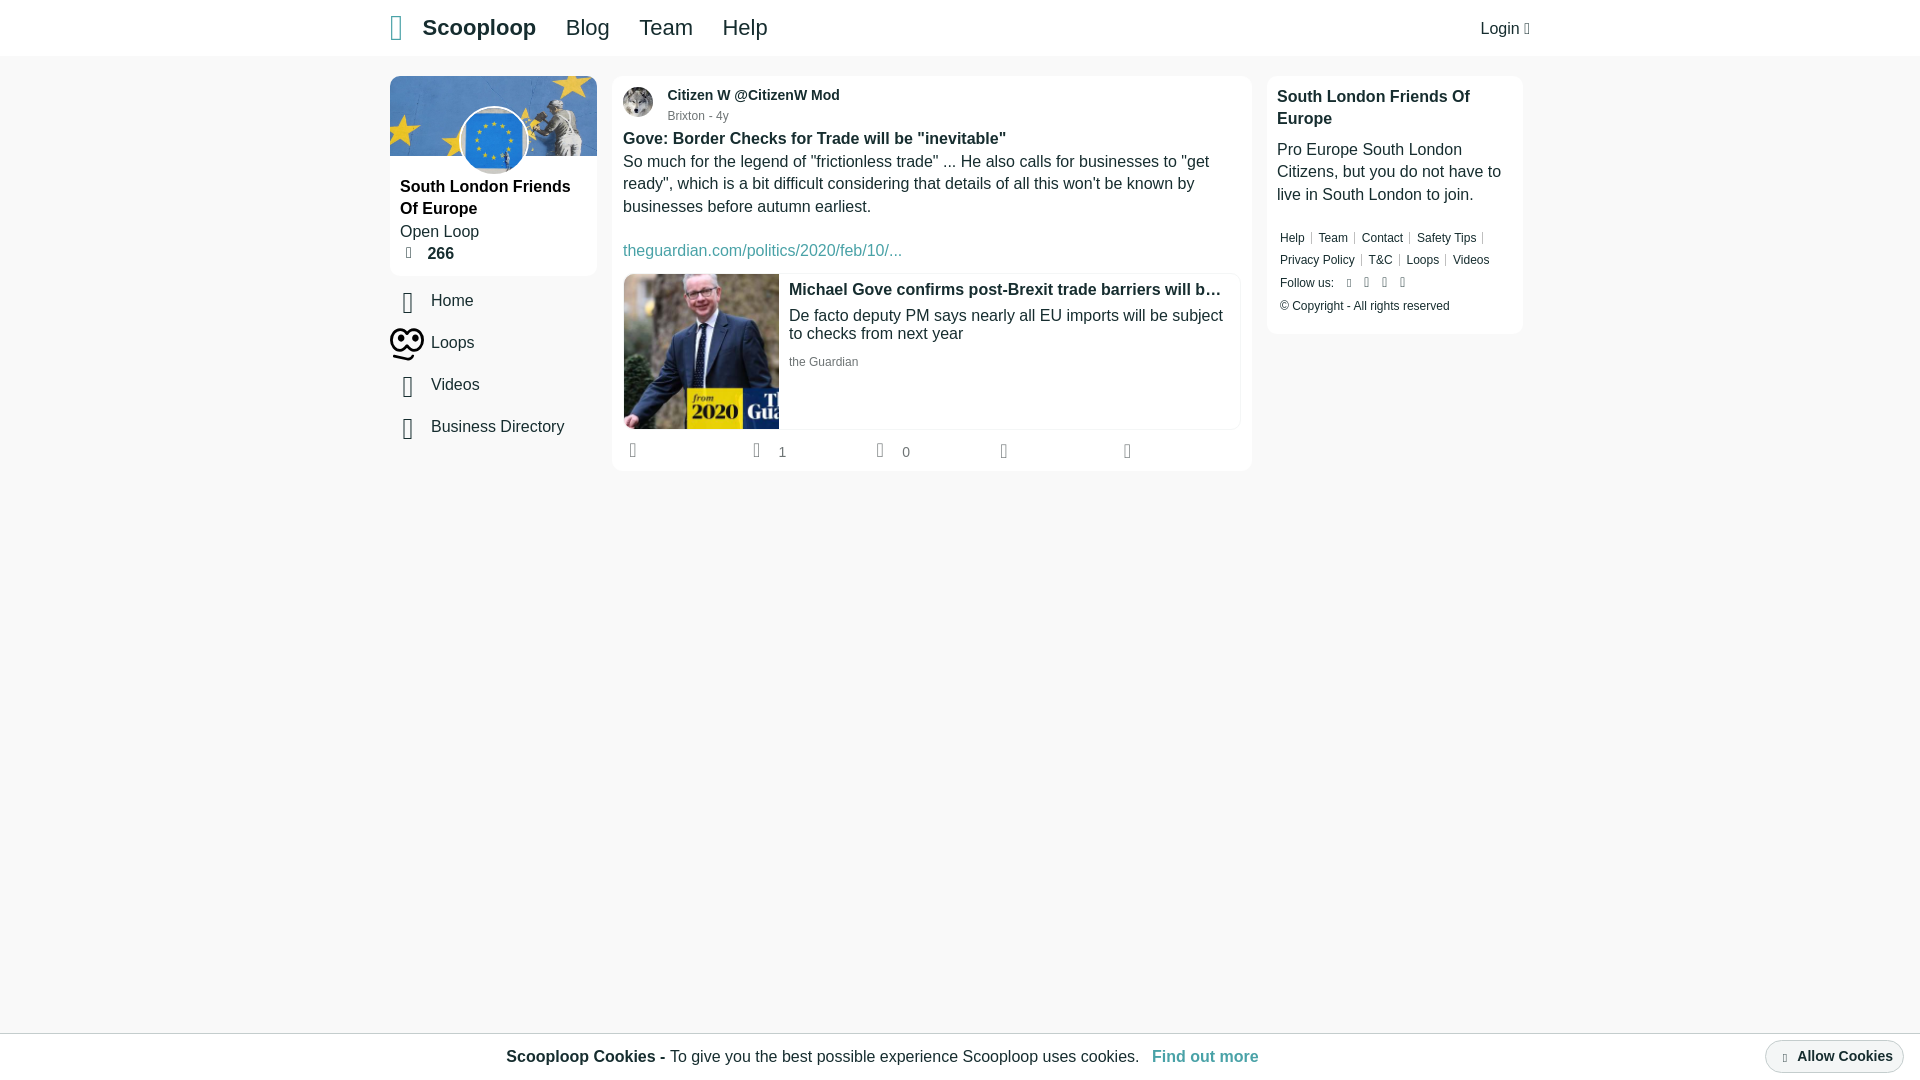 This screenshot has width=1920, height=1080. I want to click on Home, so click(528, 300).